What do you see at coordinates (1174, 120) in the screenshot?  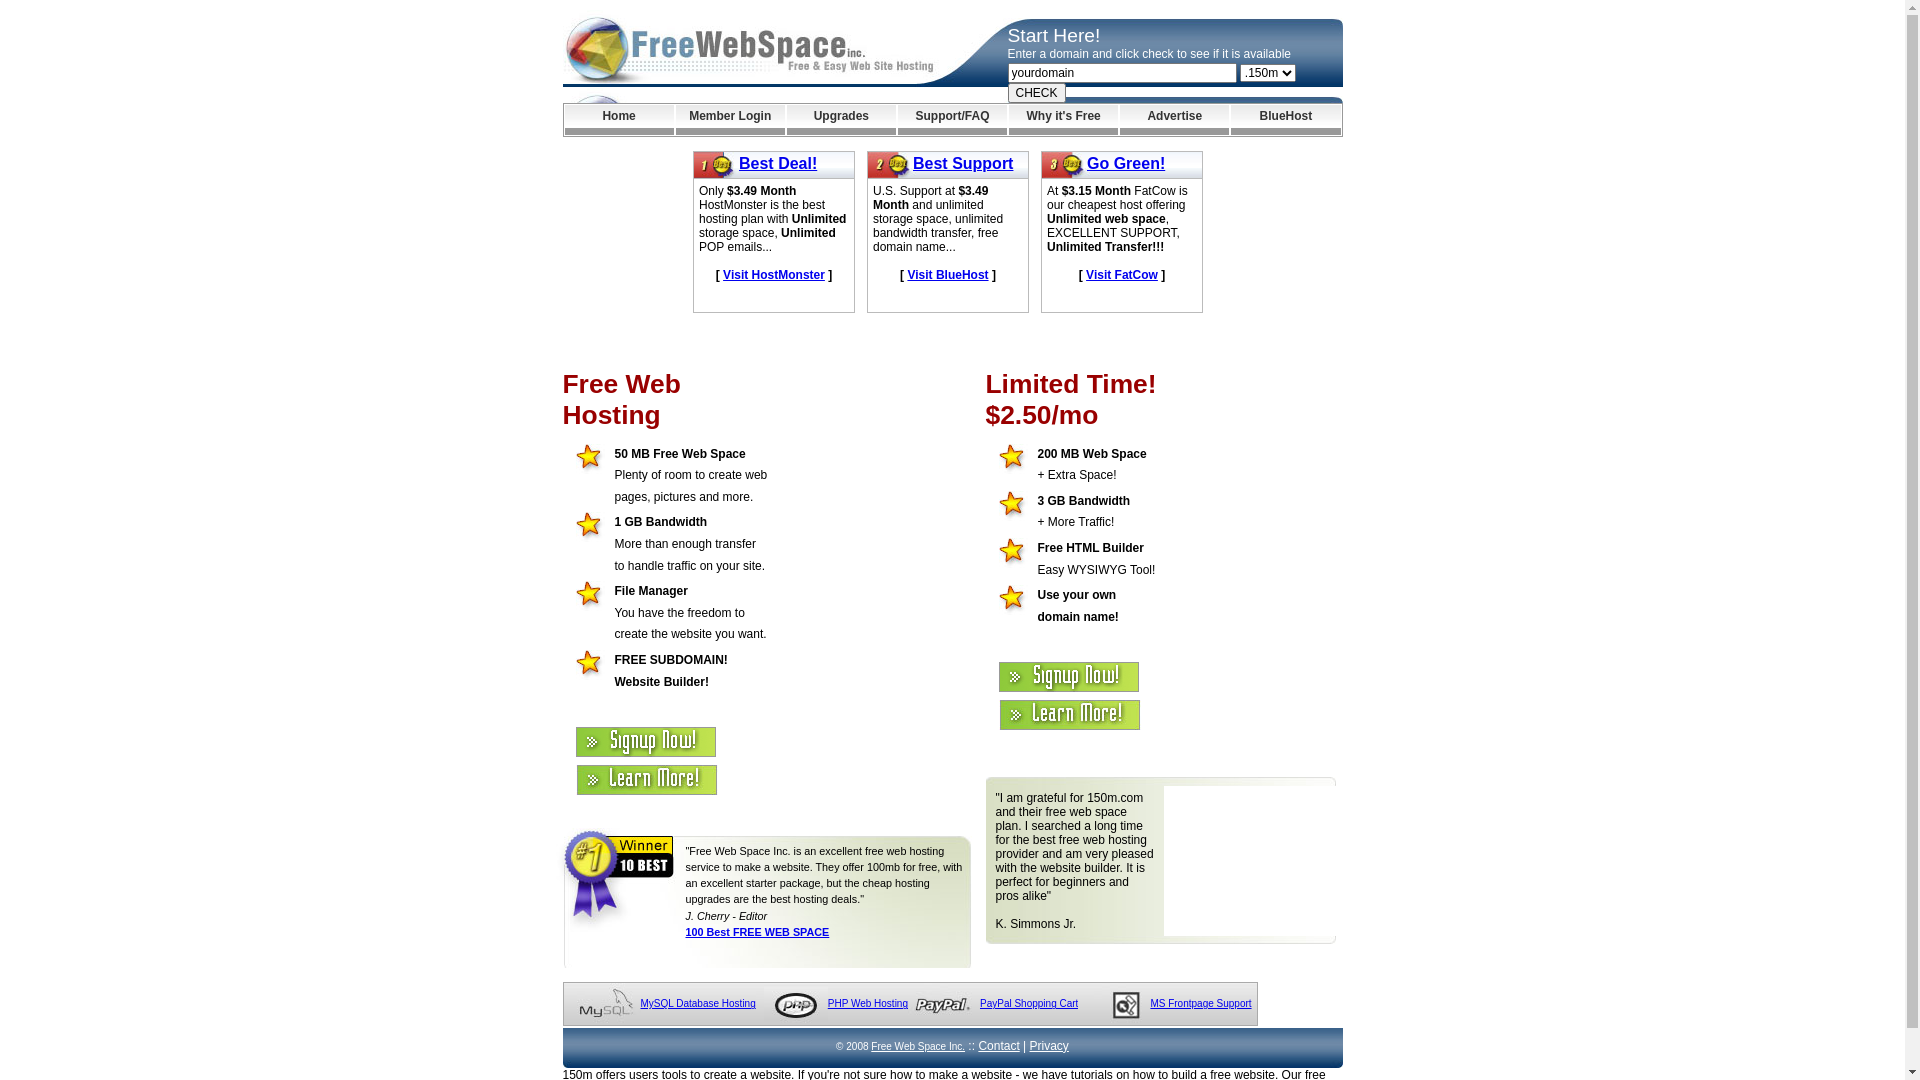 I see `Advertise` at bounding box center [1174, 120].